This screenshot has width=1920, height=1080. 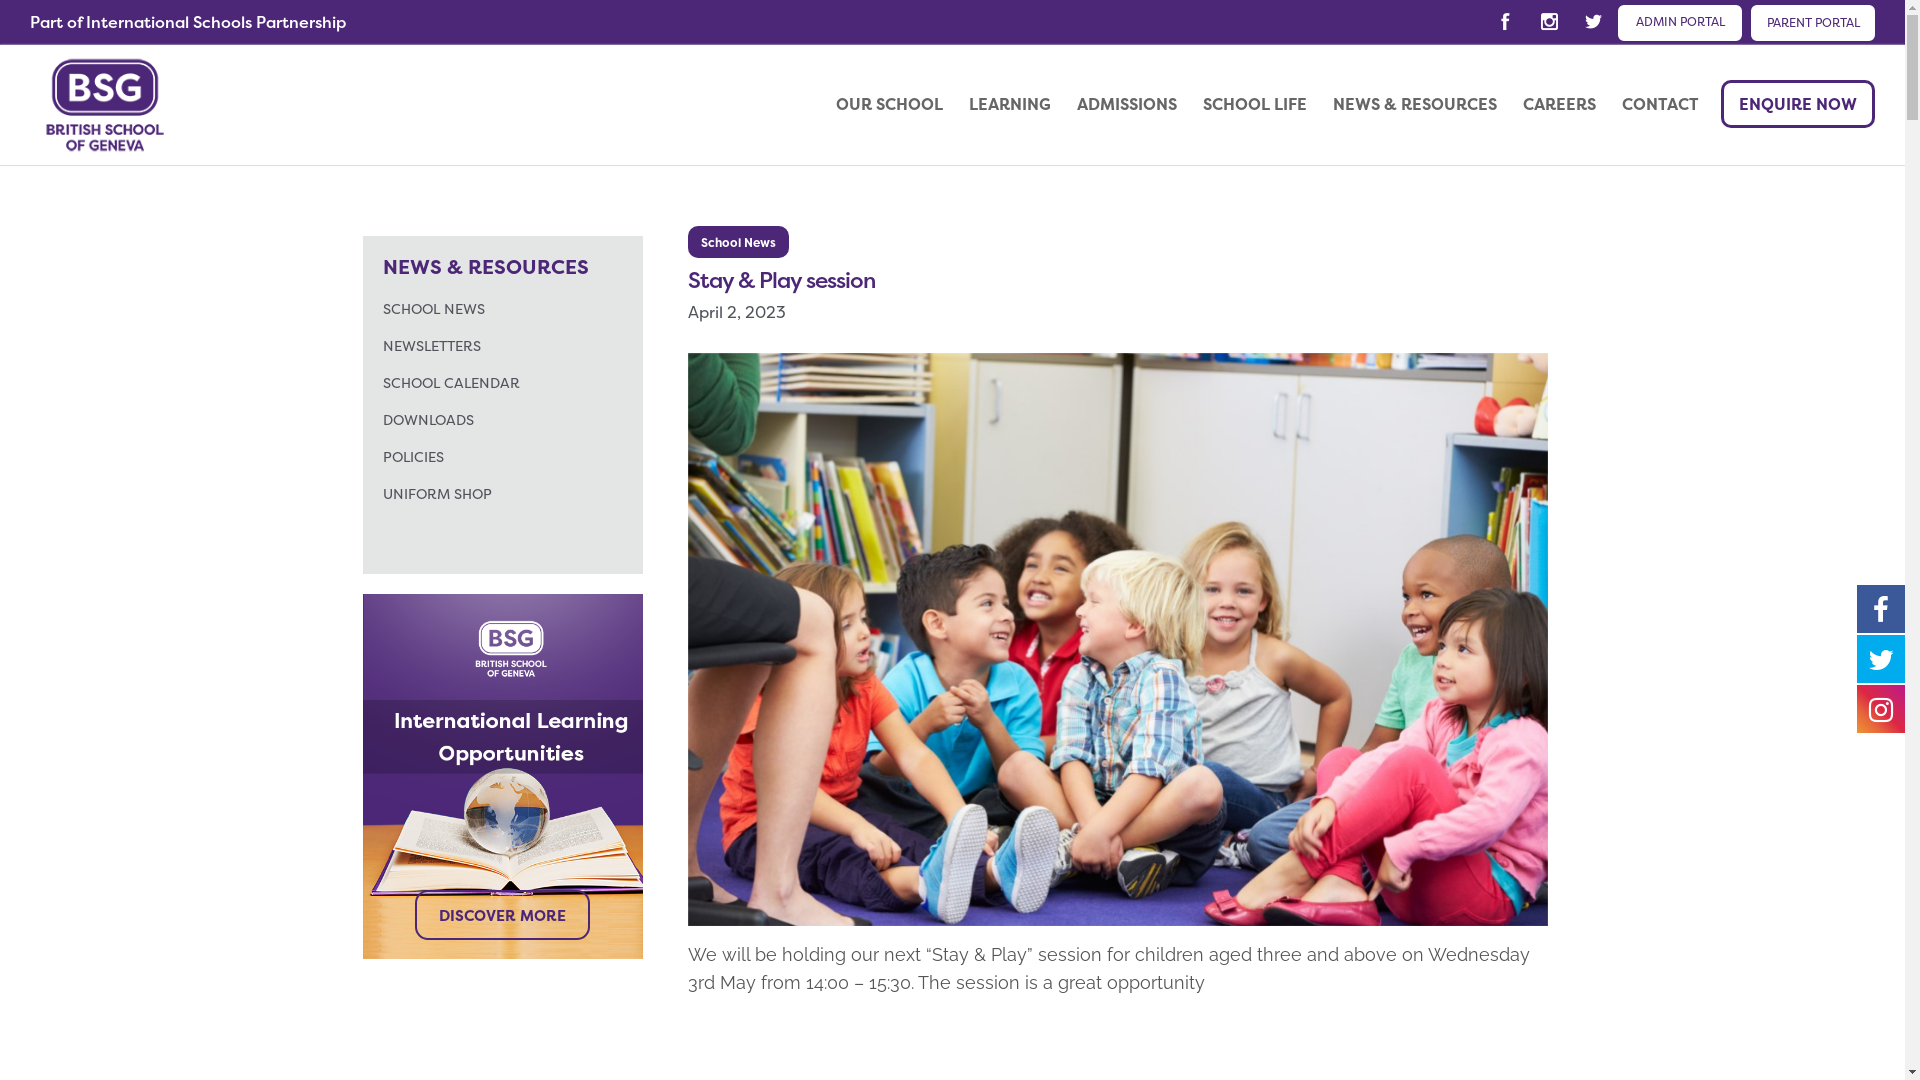 I want to click on SCHOOL CALENDAR, so click(x=450, y=386).